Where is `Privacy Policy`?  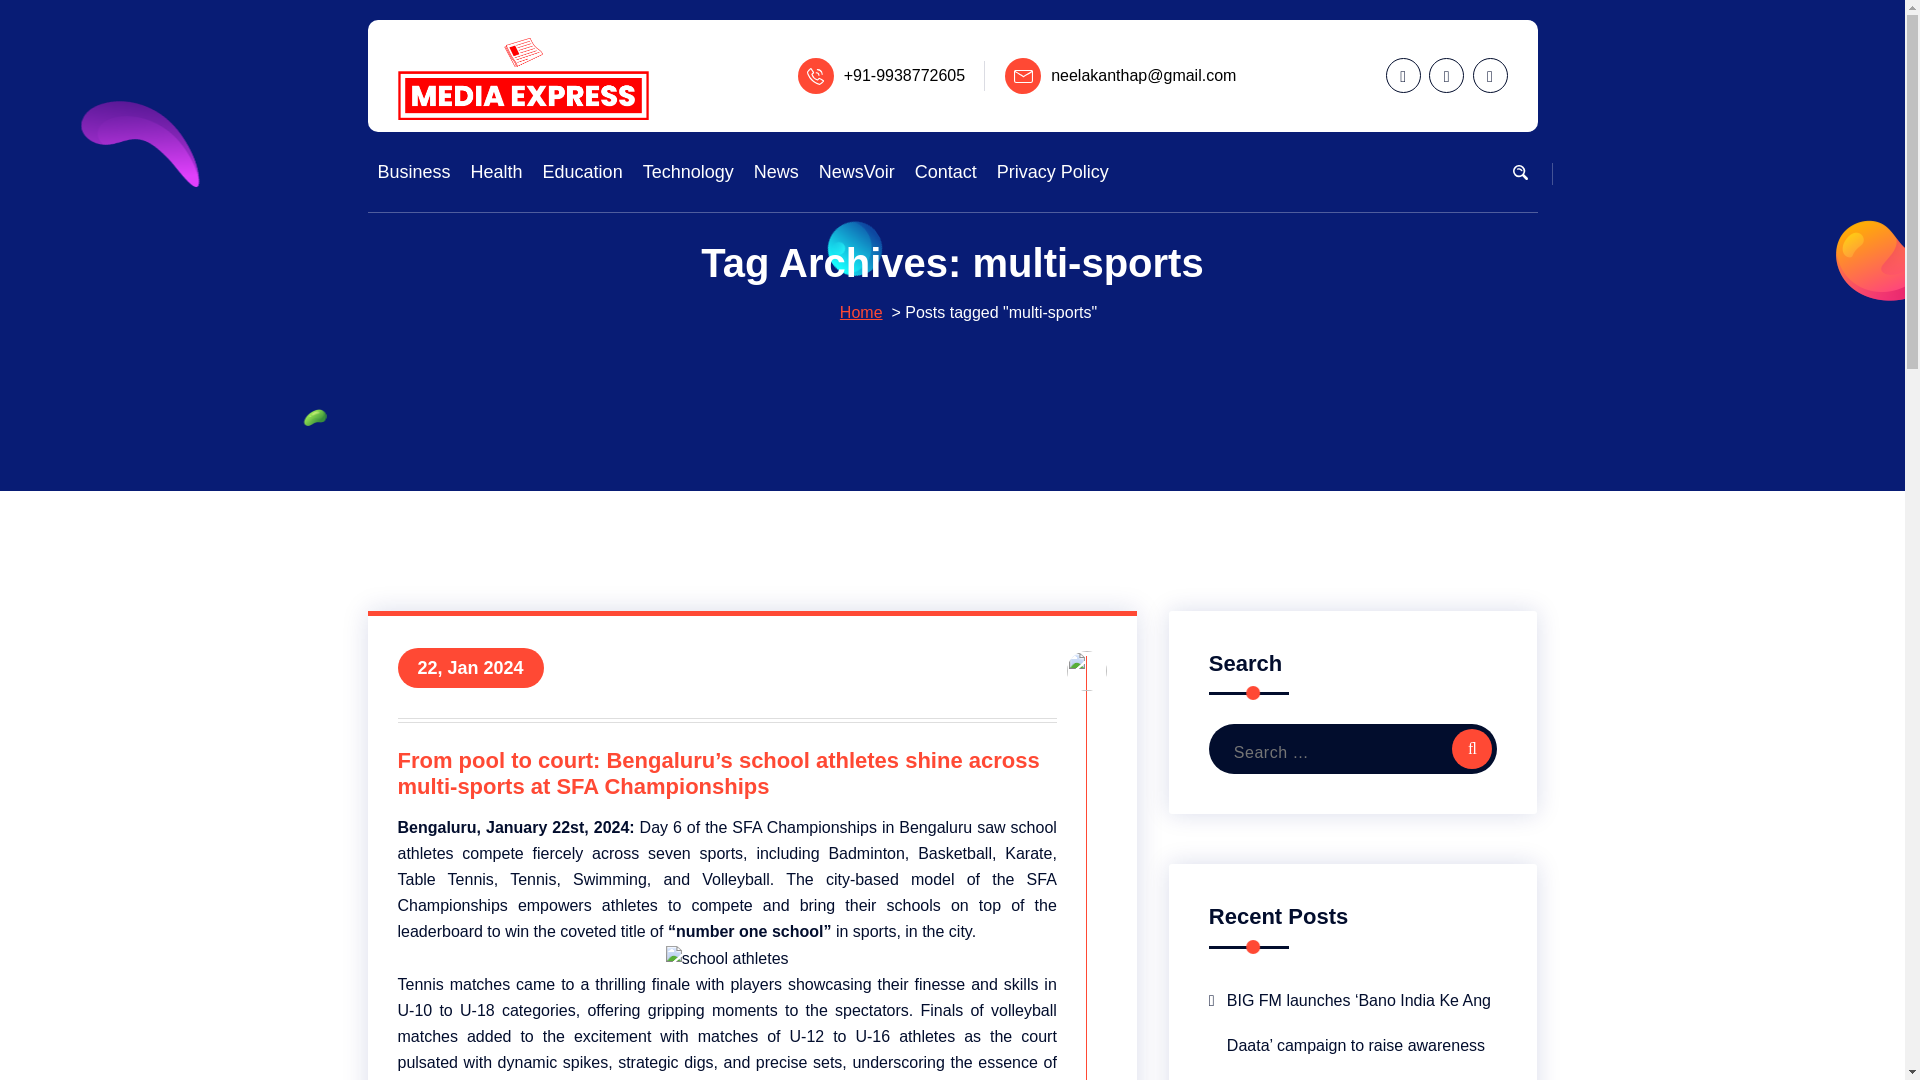
Privacy Policy is located at coordinates (1052, 171).